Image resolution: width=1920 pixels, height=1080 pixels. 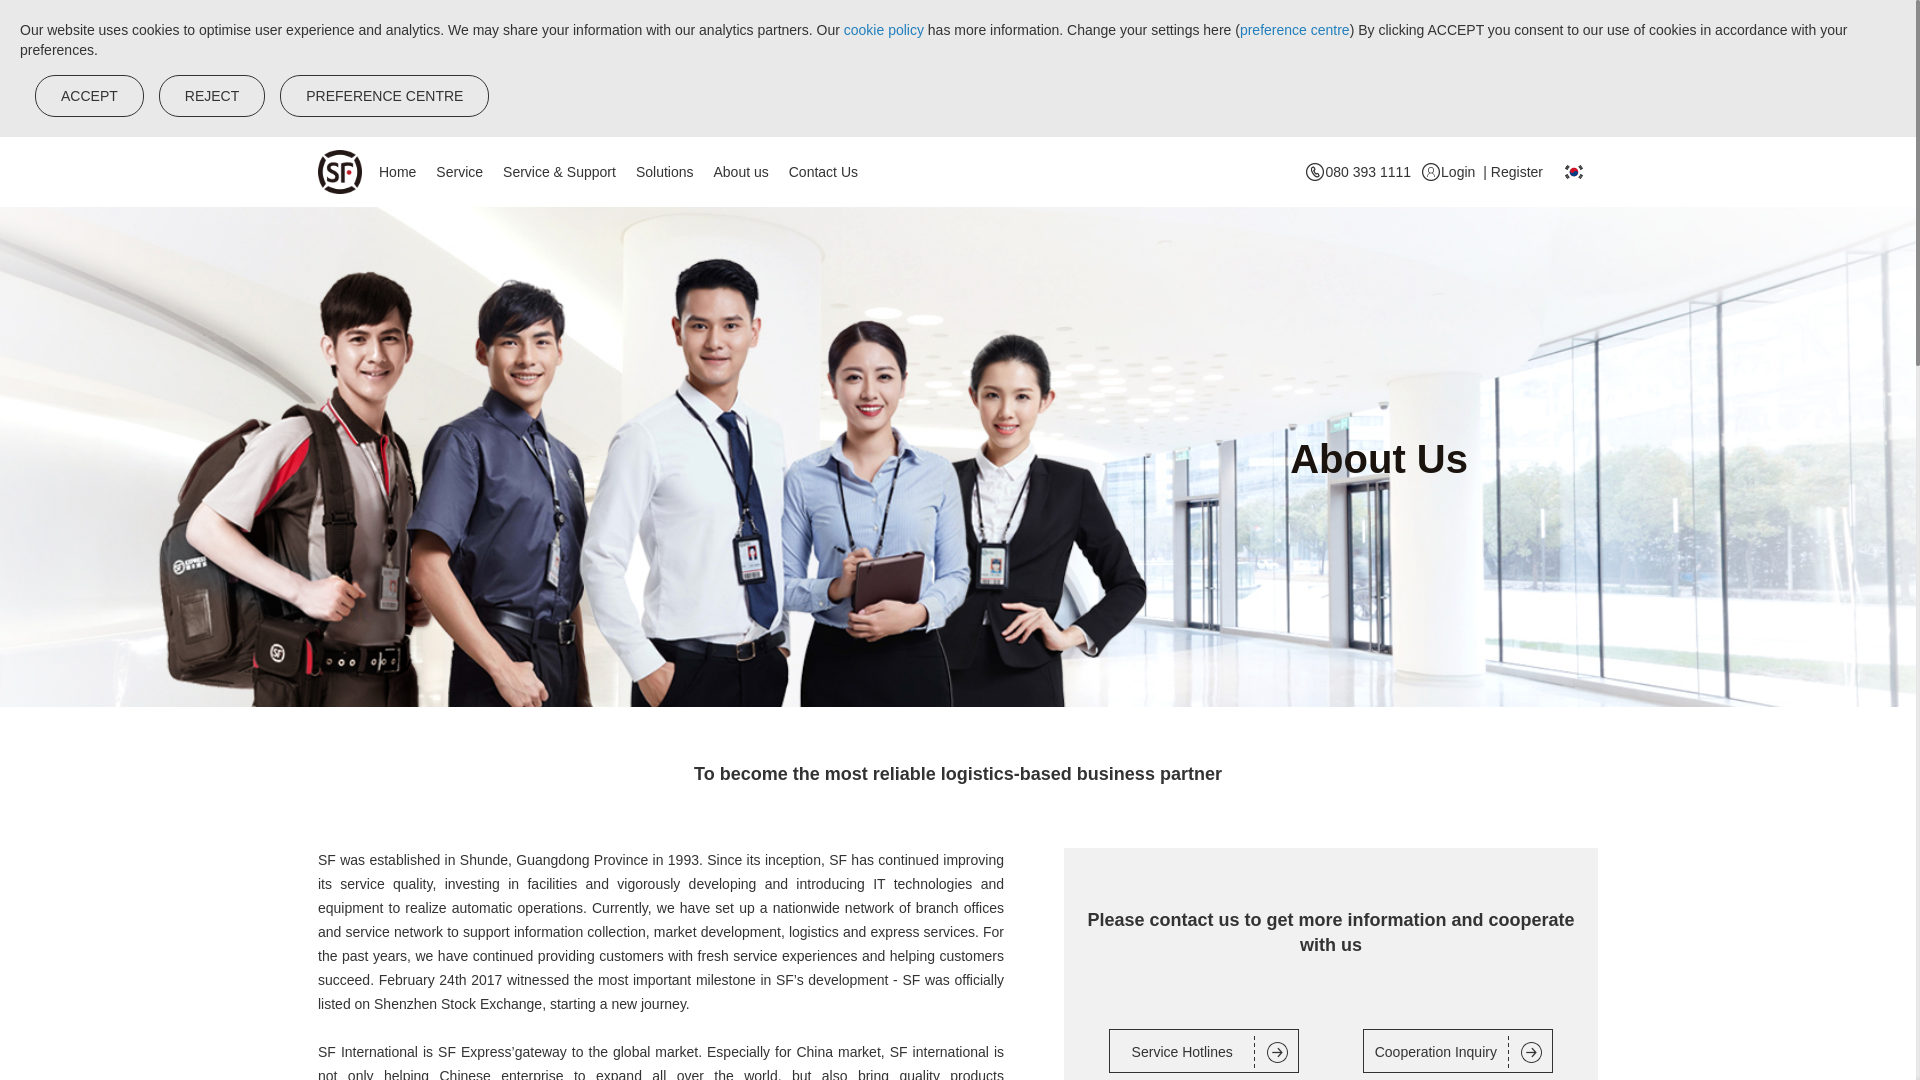 What do you see at coordinates (384, 95) in the screenshot?
I see `PREFERENCE CENTRE` at bounding box center [384, 95].